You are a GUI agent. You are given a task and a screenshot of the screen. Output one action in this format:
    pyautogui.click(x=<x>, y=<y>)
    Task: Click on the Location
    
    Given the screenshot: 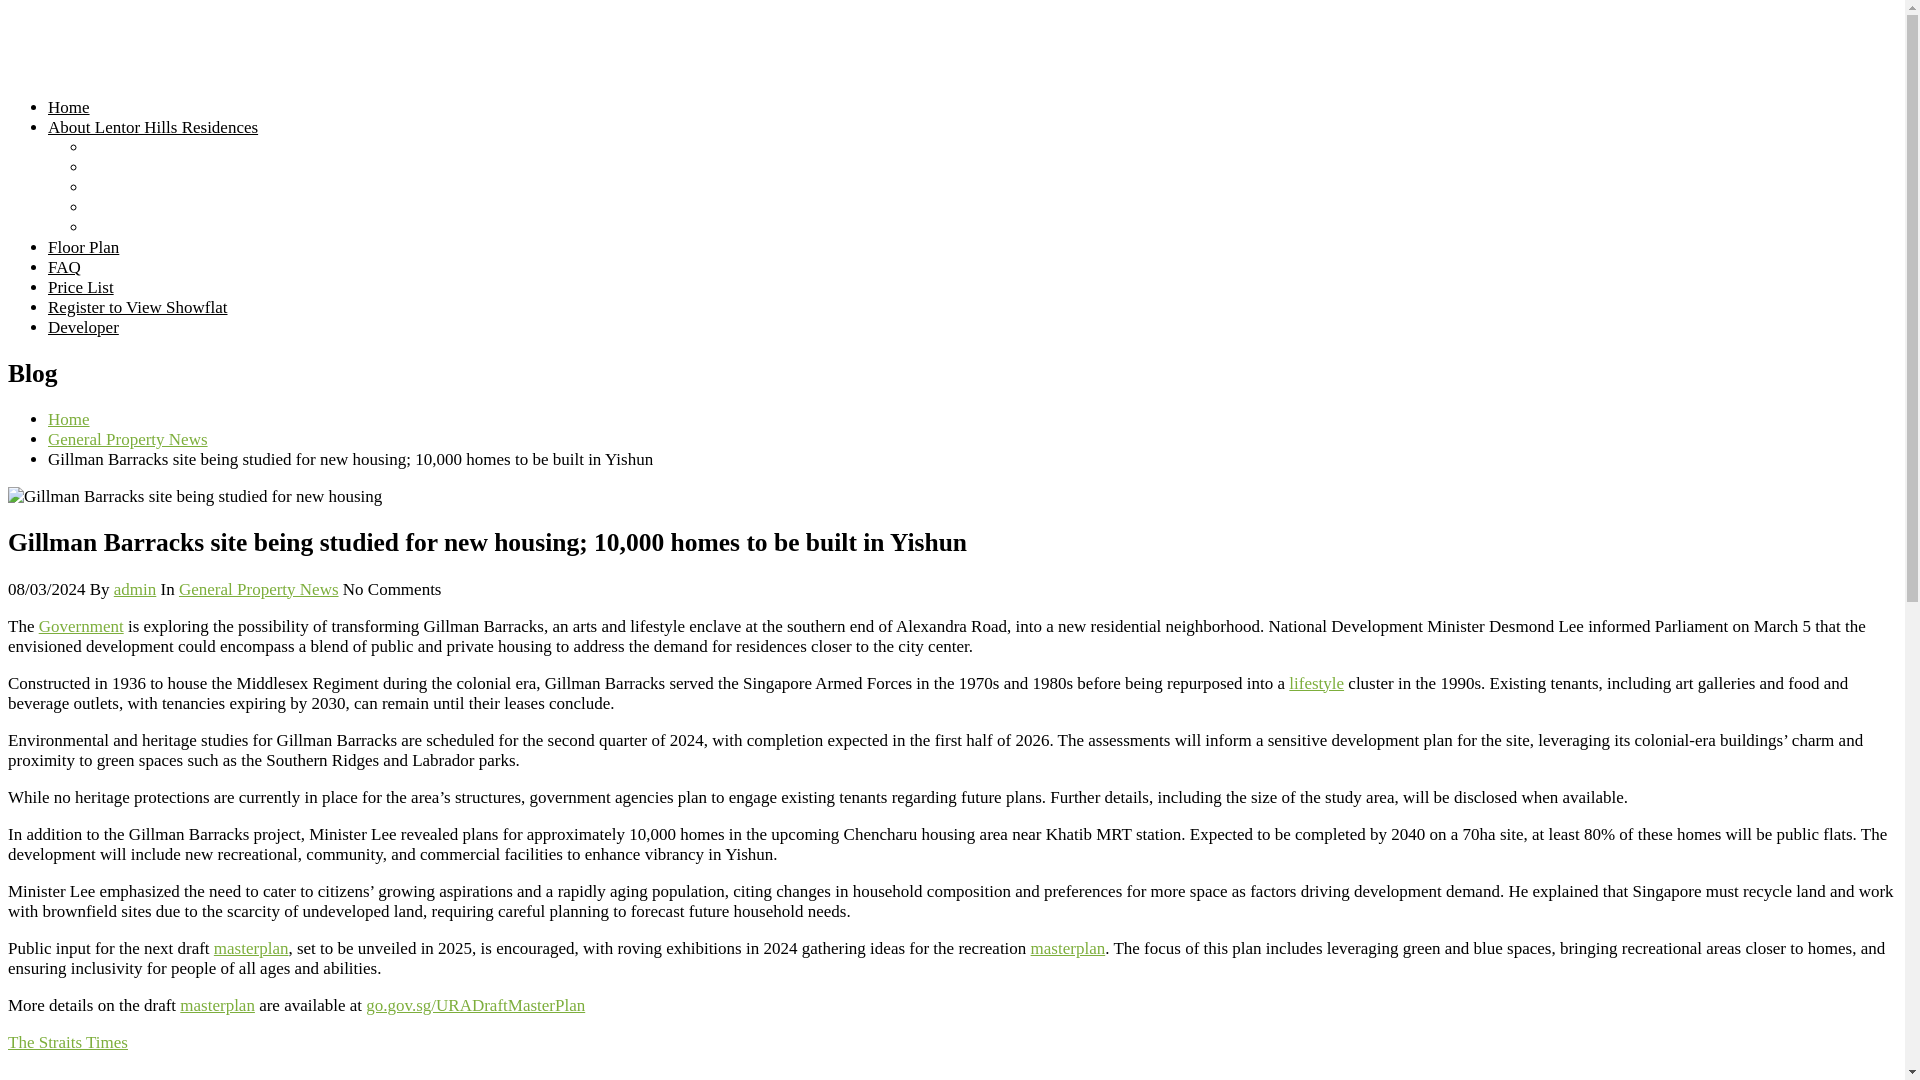 What is the action you would take?
    pyautogui.click(x=118, y=167)
    